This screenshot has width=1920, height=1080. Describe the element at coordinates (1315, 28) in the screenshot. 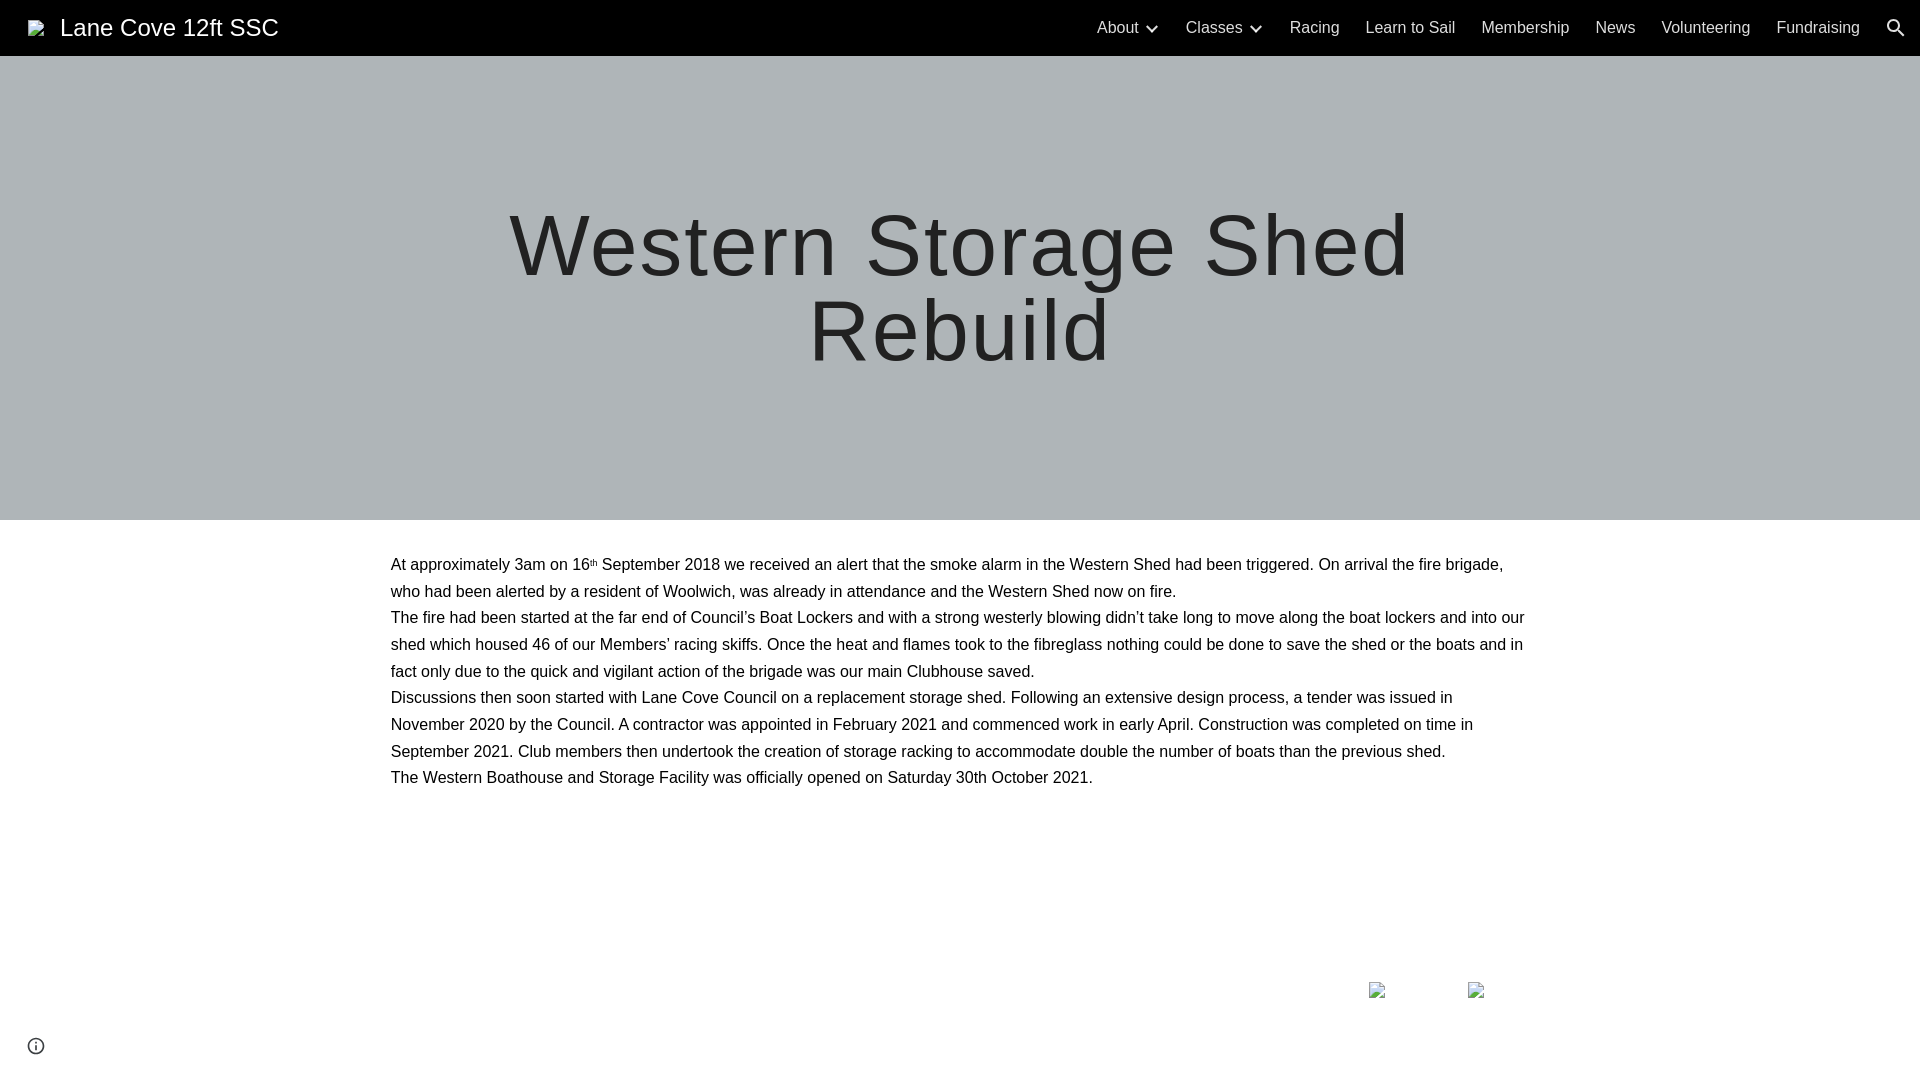

I see `Racing` at that location.